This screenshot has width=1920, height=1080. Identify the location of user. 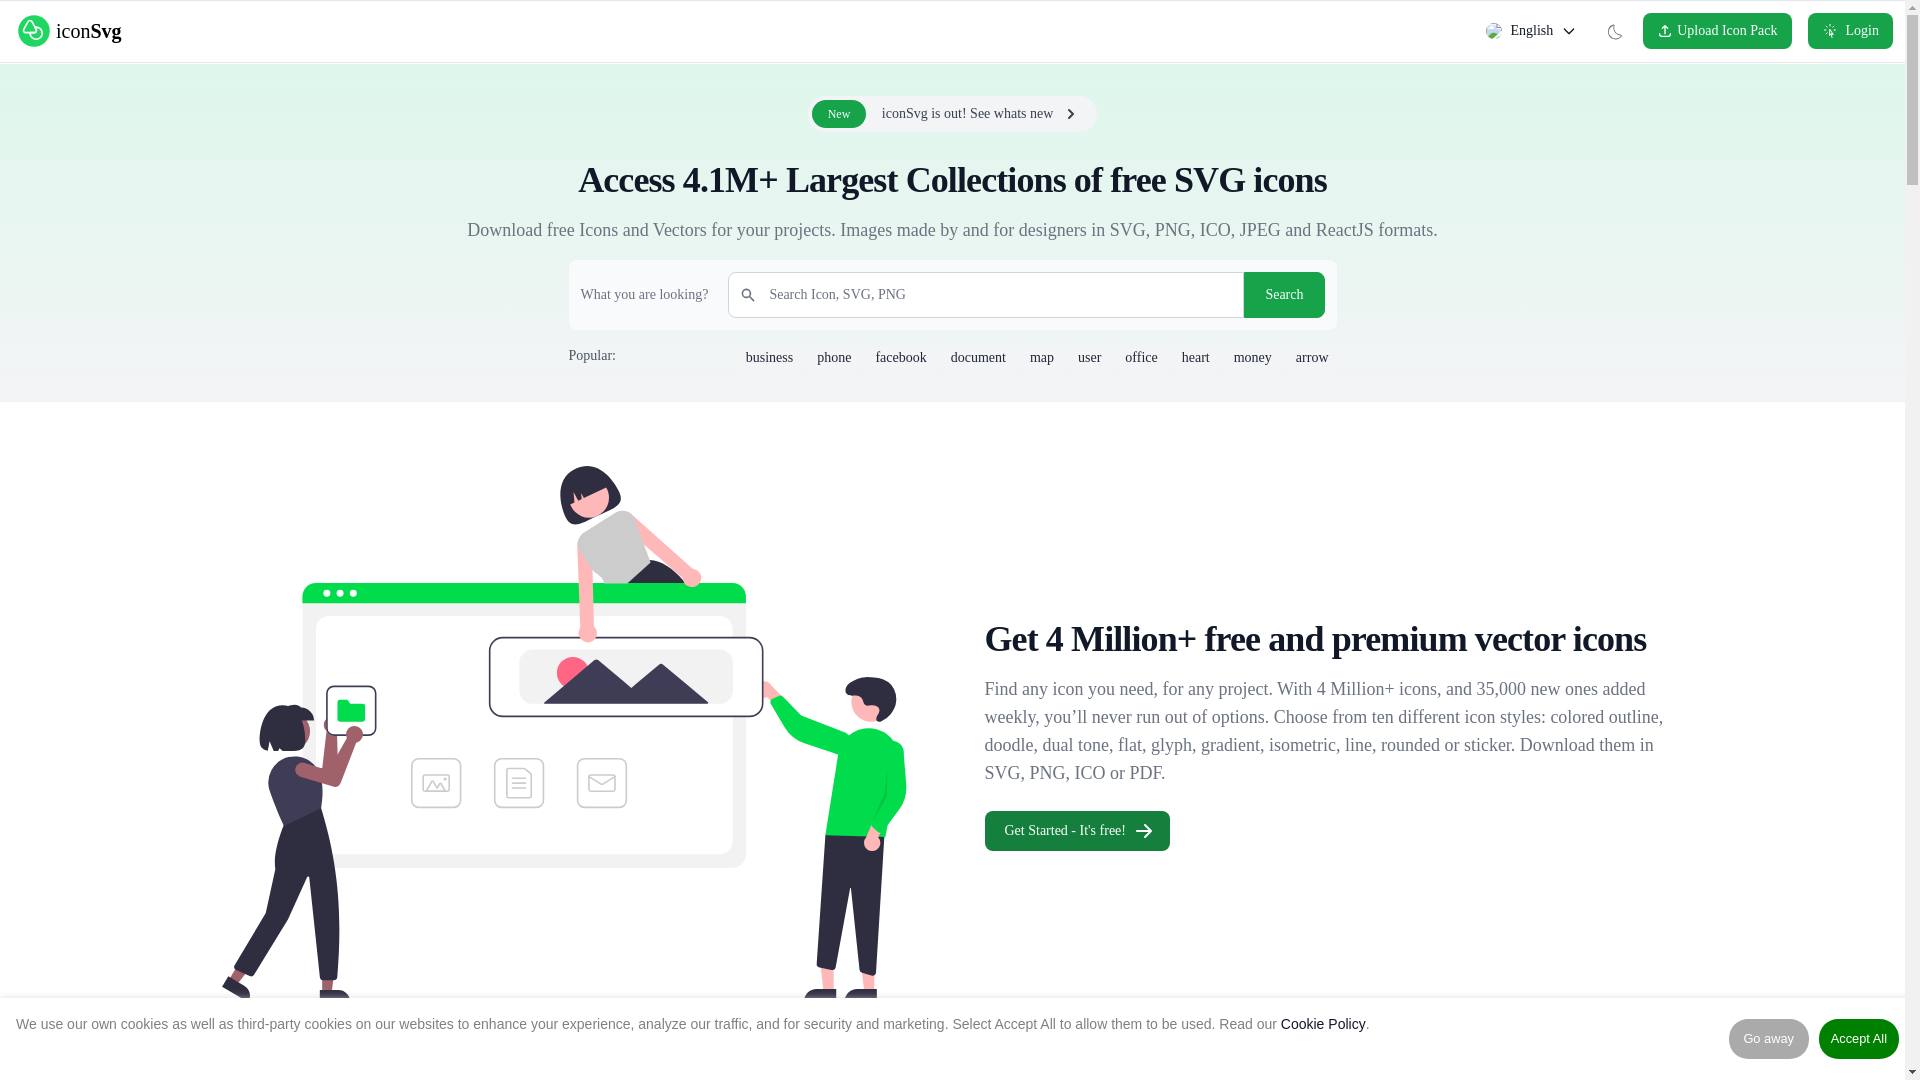
(900, 358).